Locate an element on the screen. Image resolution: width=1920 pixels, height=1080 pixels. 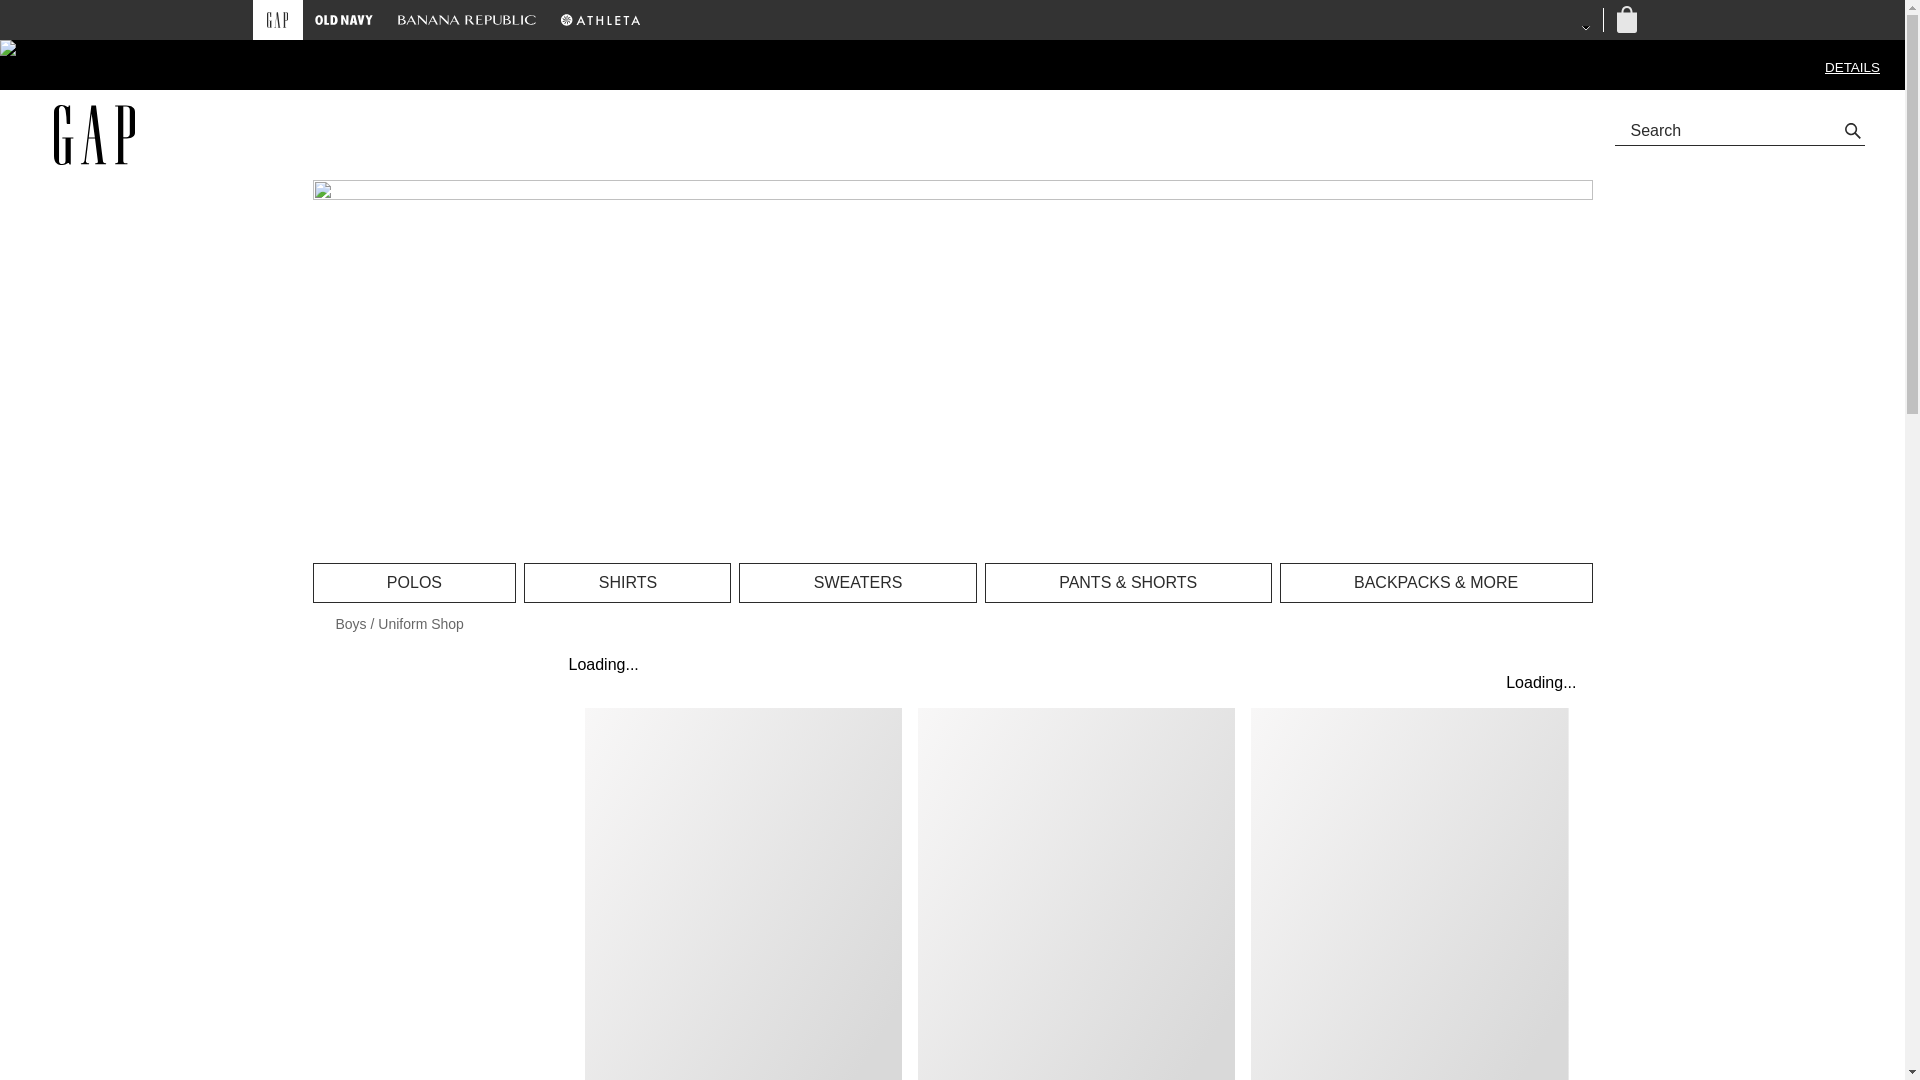
DETAILS is located at coordinates (1852, 67).